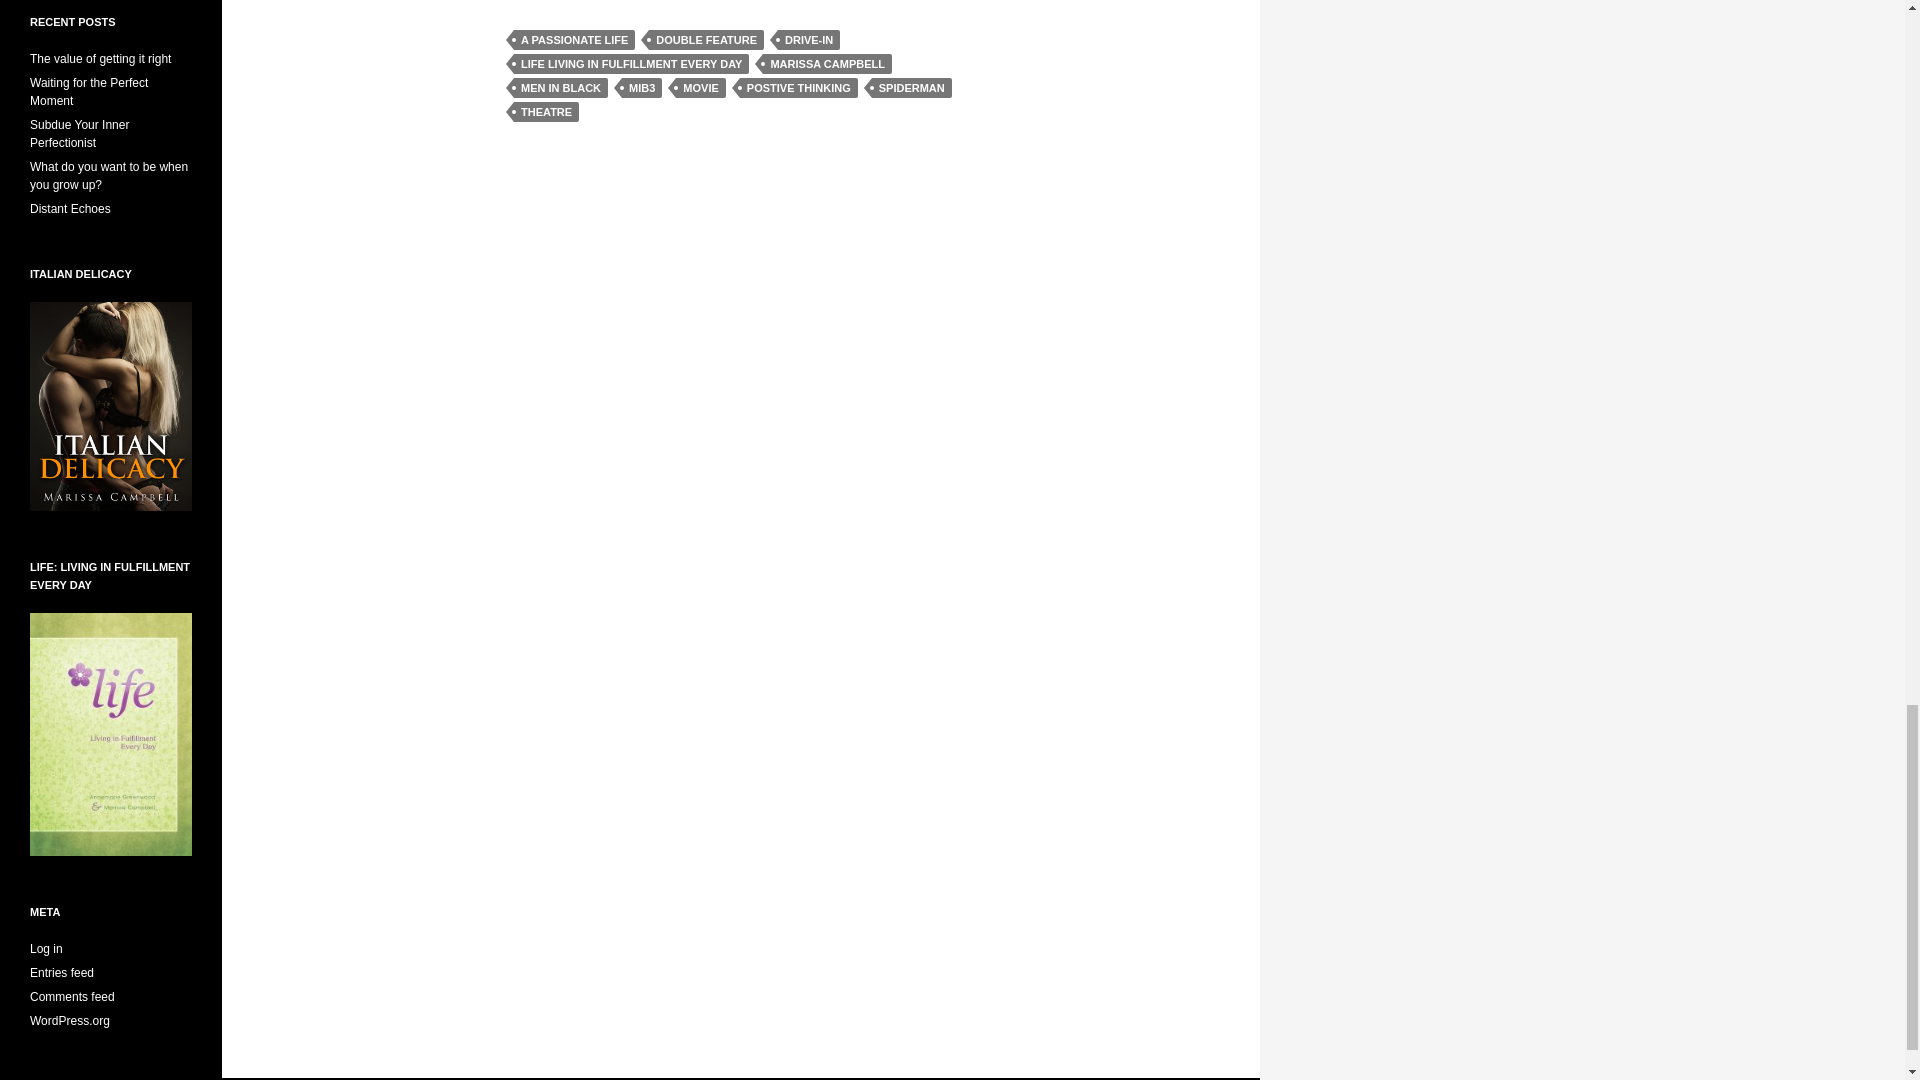 This screenshot has width=1920, height=1080. What do you see at coordinates (546, 112) in the screenshot?
I see `THEATRE` at bounding box center [546, 112].